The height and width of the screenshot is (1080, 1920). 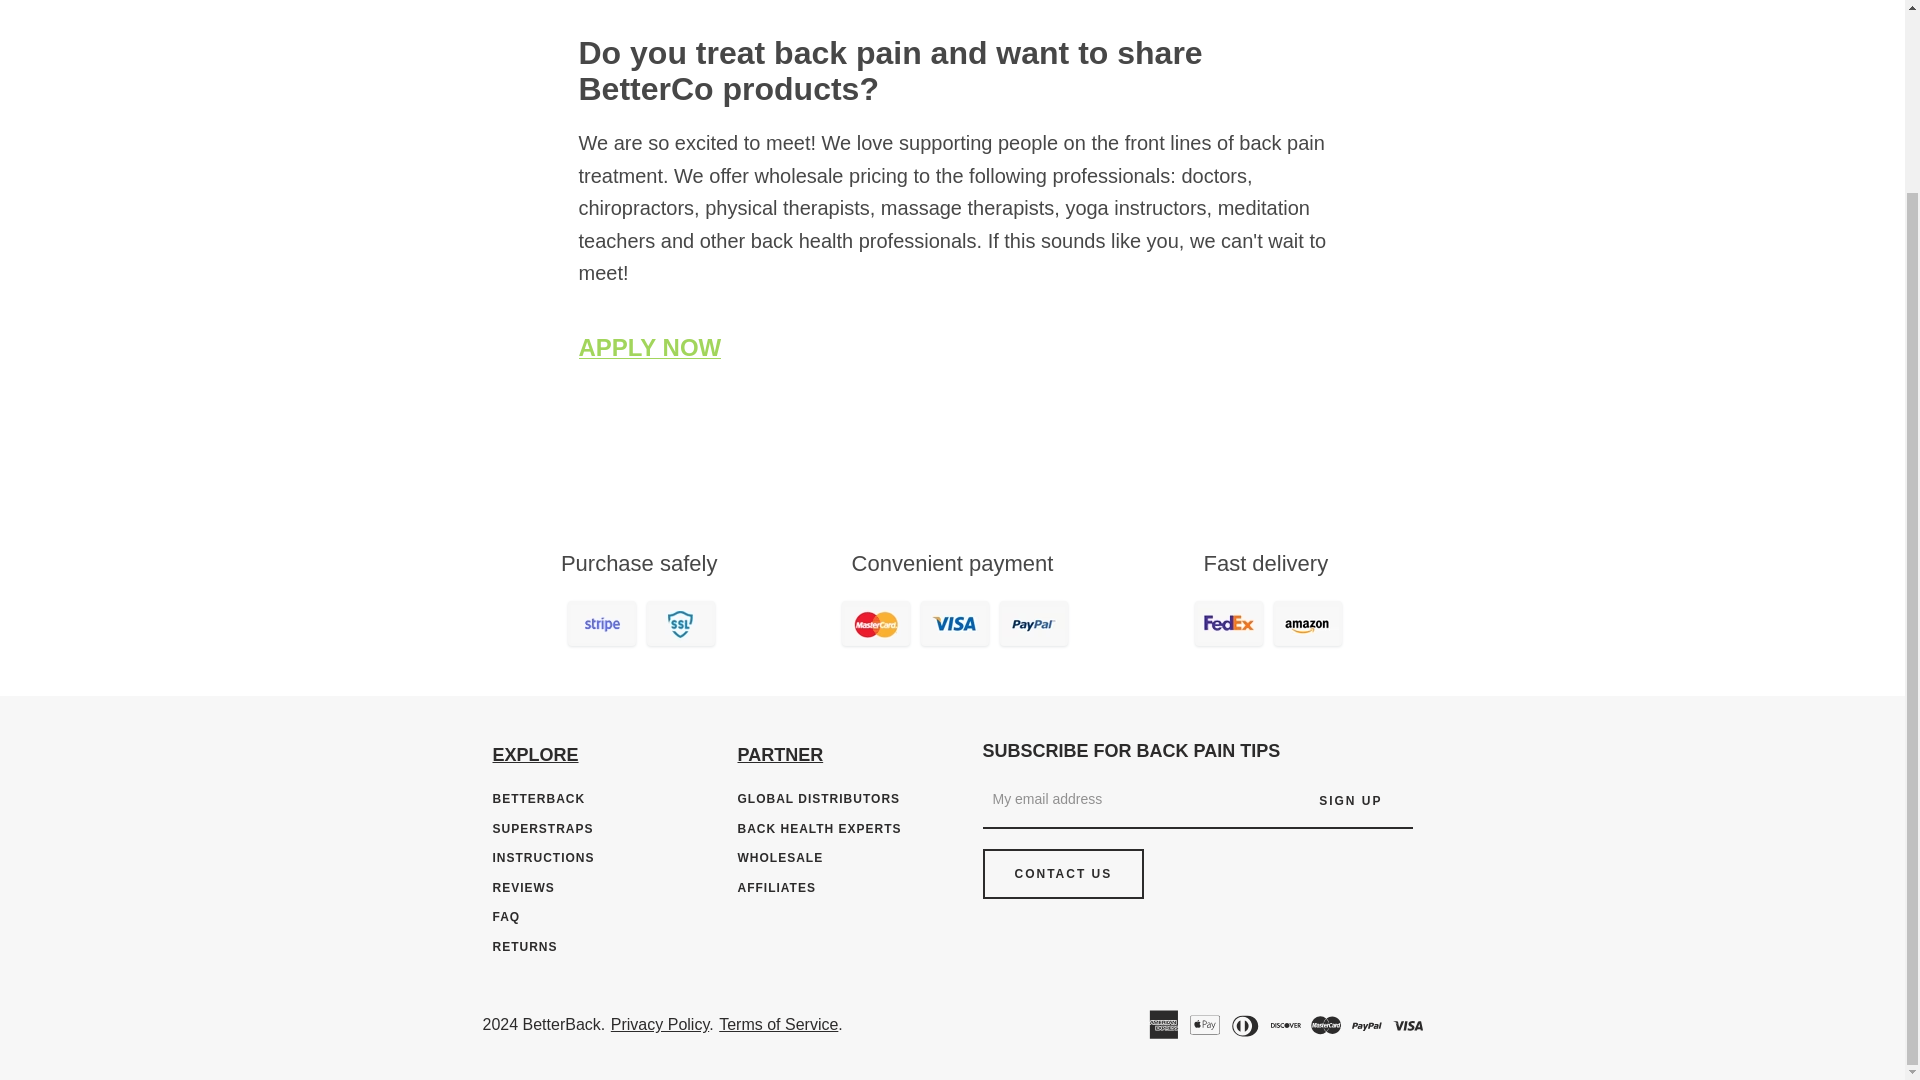 I want to click on REVIEWS, so click(x=522, y=887).